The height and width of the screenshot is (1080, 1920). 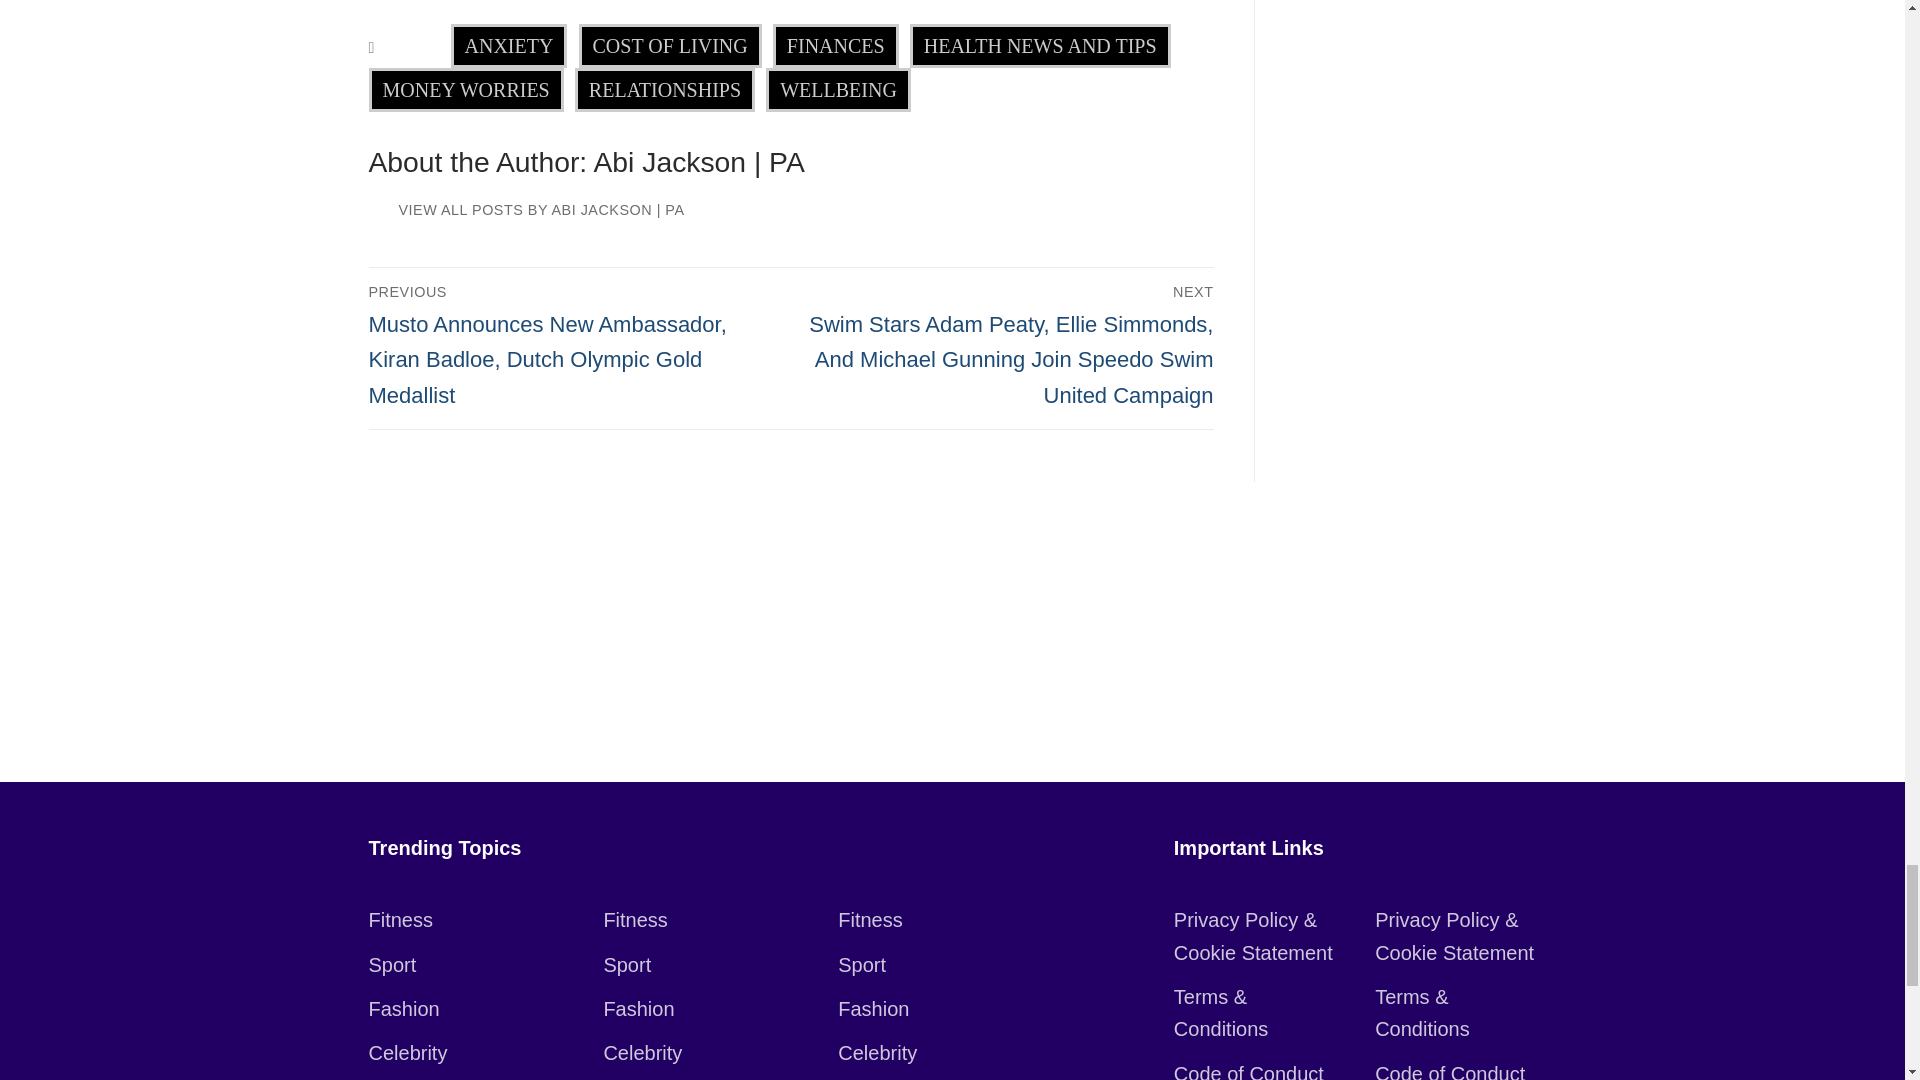 I want to click on FINANCES, so click(x=836, y=46).